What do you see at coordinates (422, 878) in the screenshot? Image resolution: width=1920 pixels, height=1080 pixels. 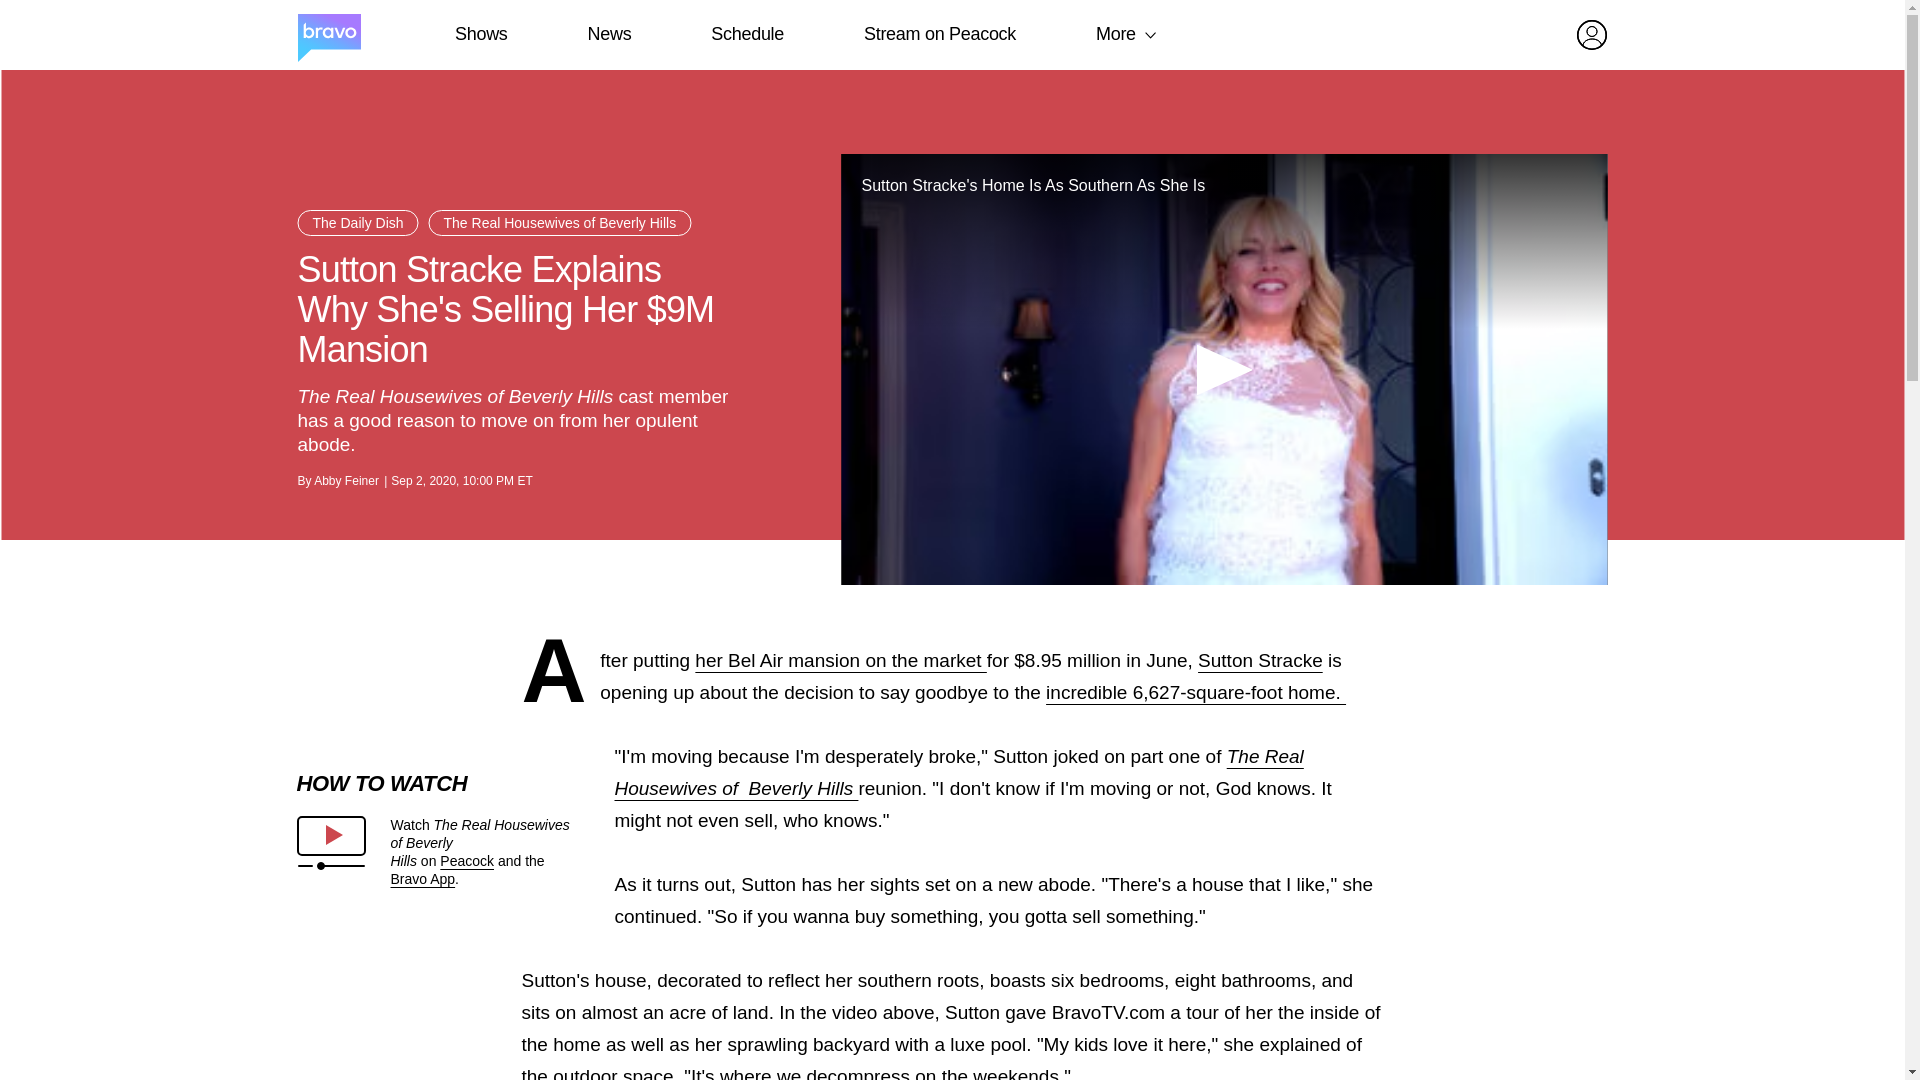 I see `Bravo App` at bounding box center [422, 878].